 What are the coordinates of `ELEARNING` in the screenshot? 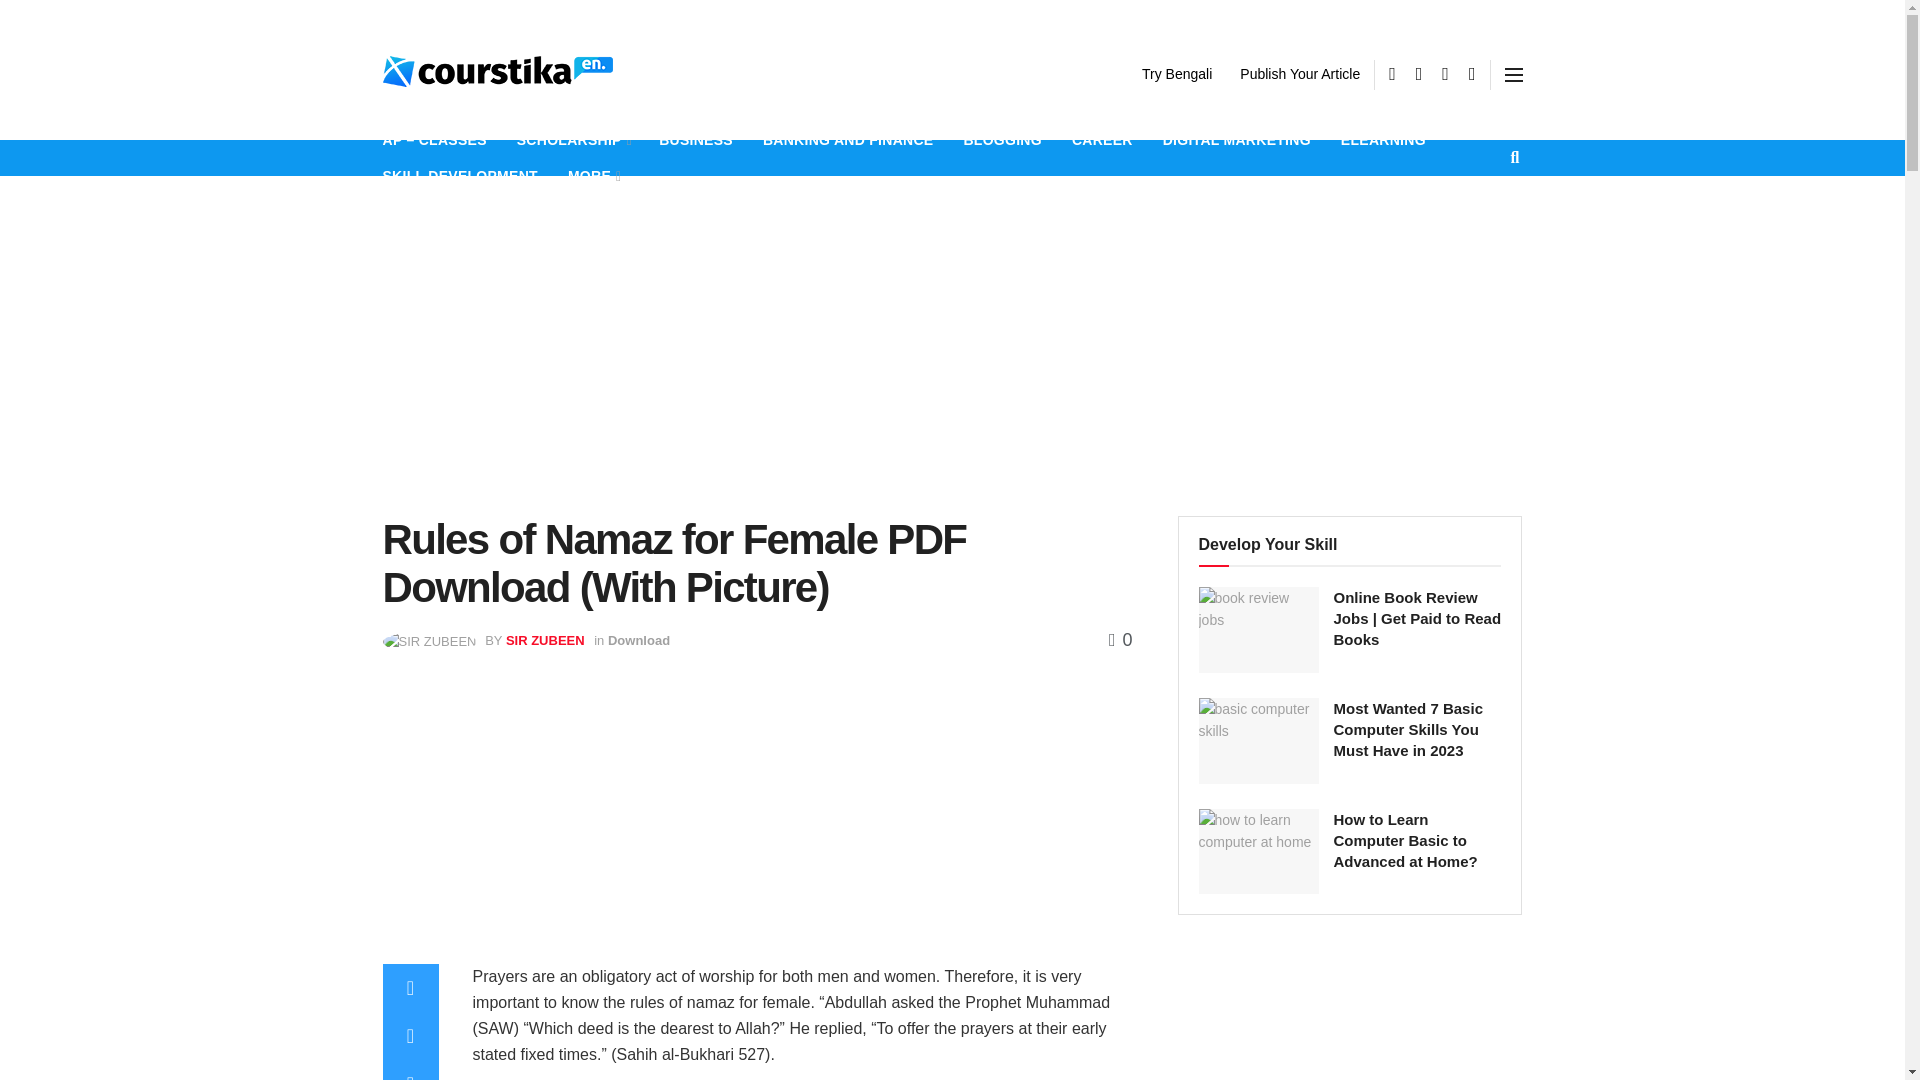 It's located at (1383, 140).